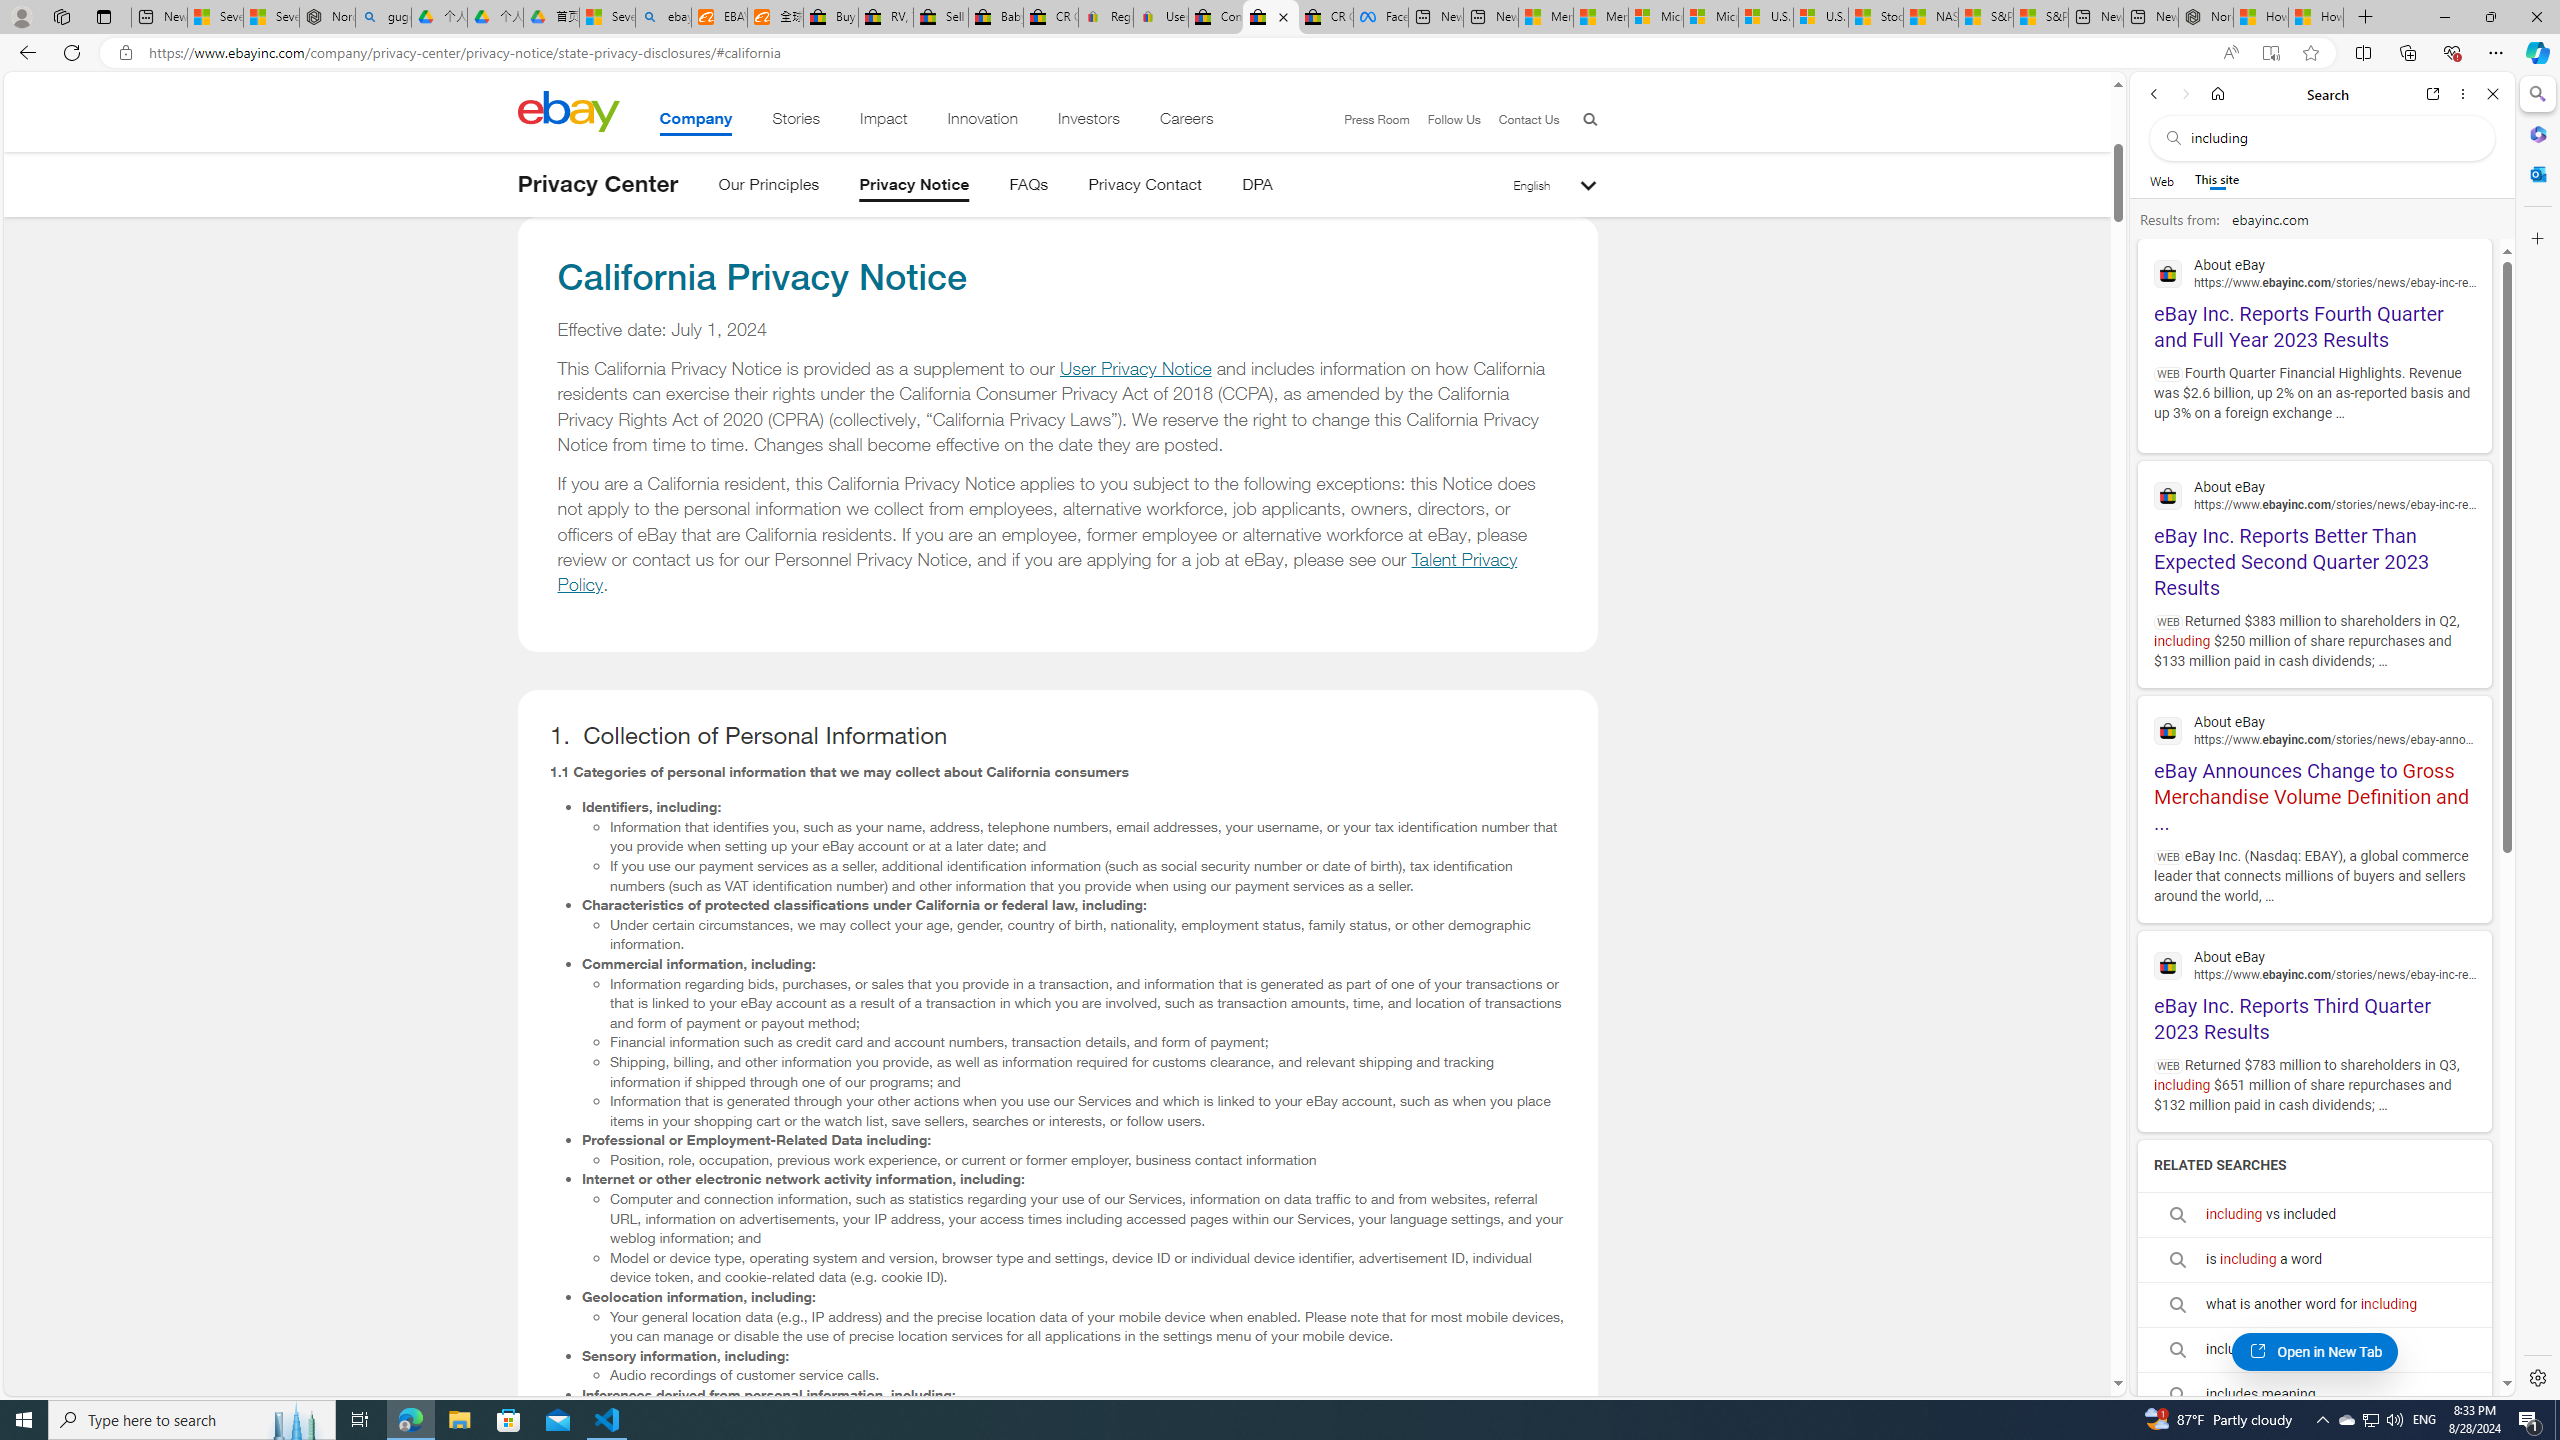 The image size is (2560, 1440). What do you see at coordinates (2332, 138) in the screenshot?
I see `Search the web` at bounding box center [2332, 138].